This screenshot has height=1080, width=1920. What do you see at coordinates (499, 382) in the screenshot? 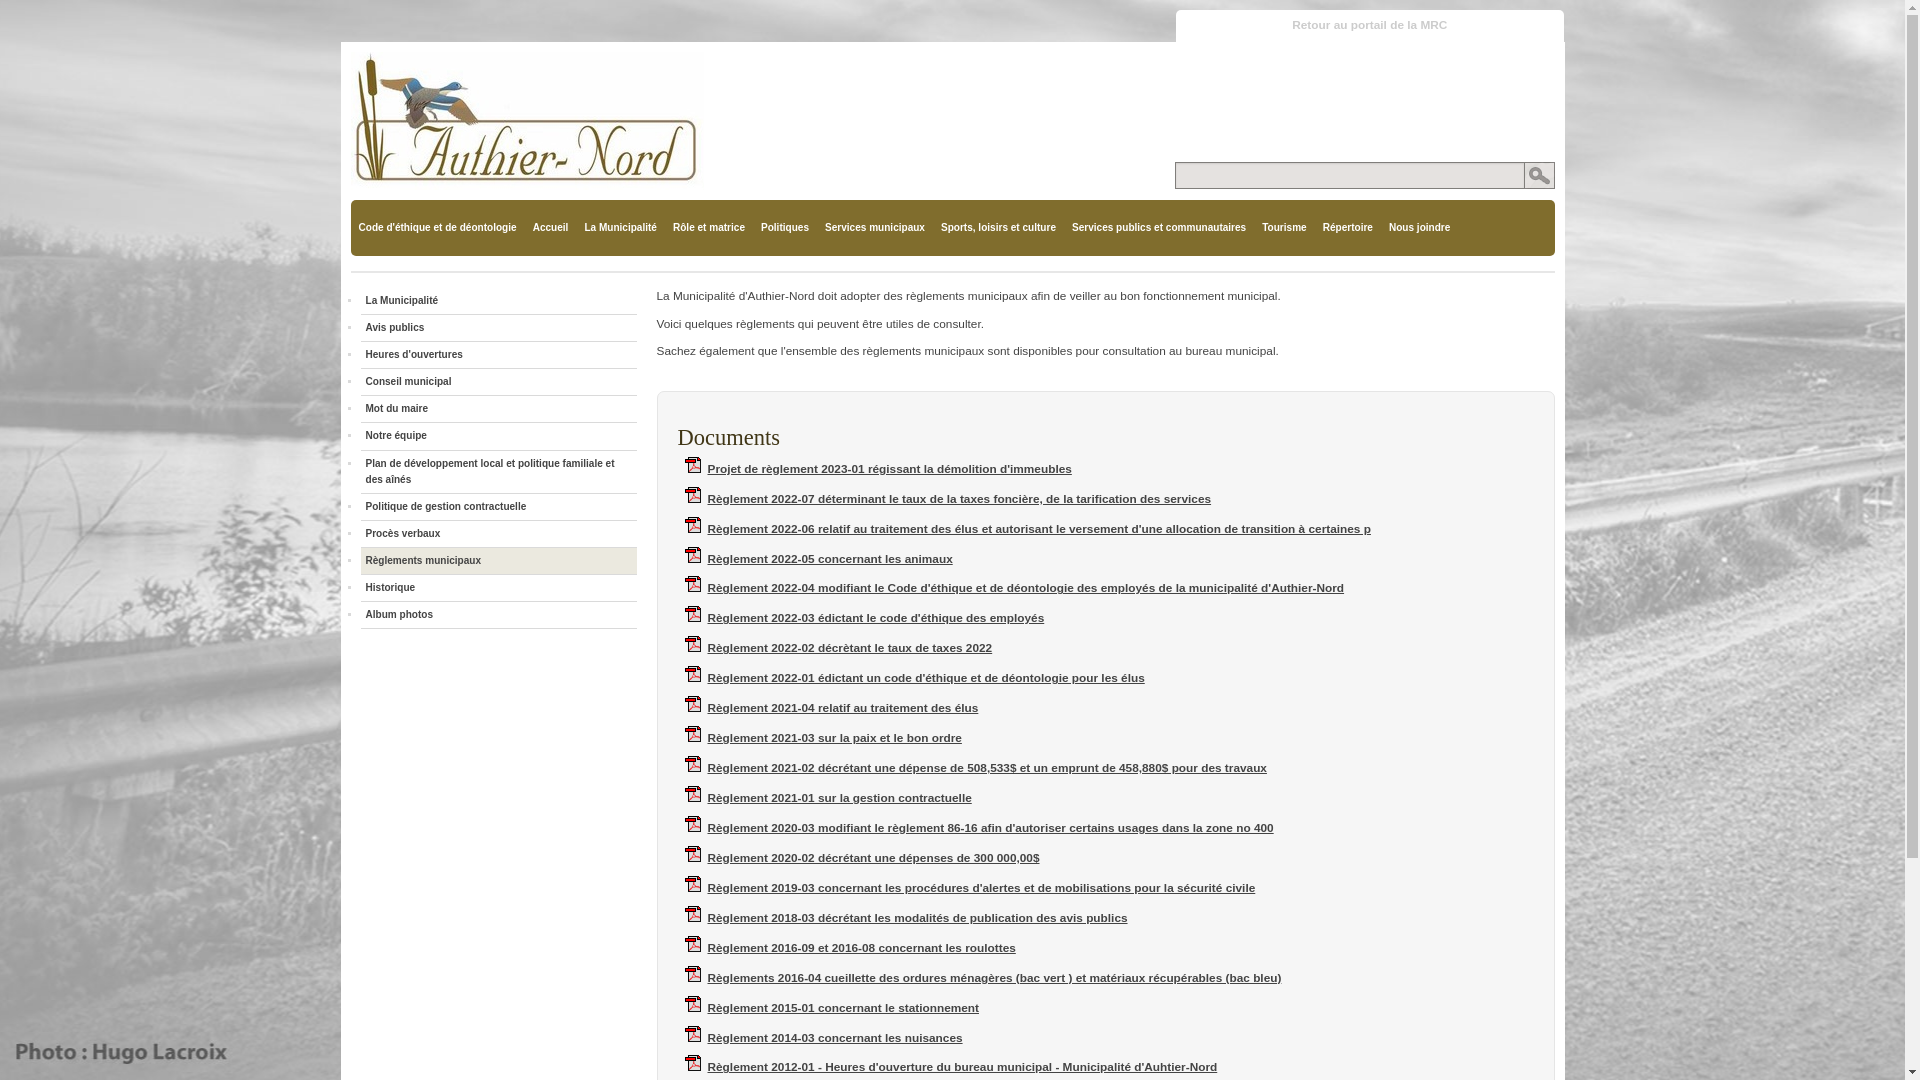
I see `Conseil municipal` at bounding box center [499, 382].